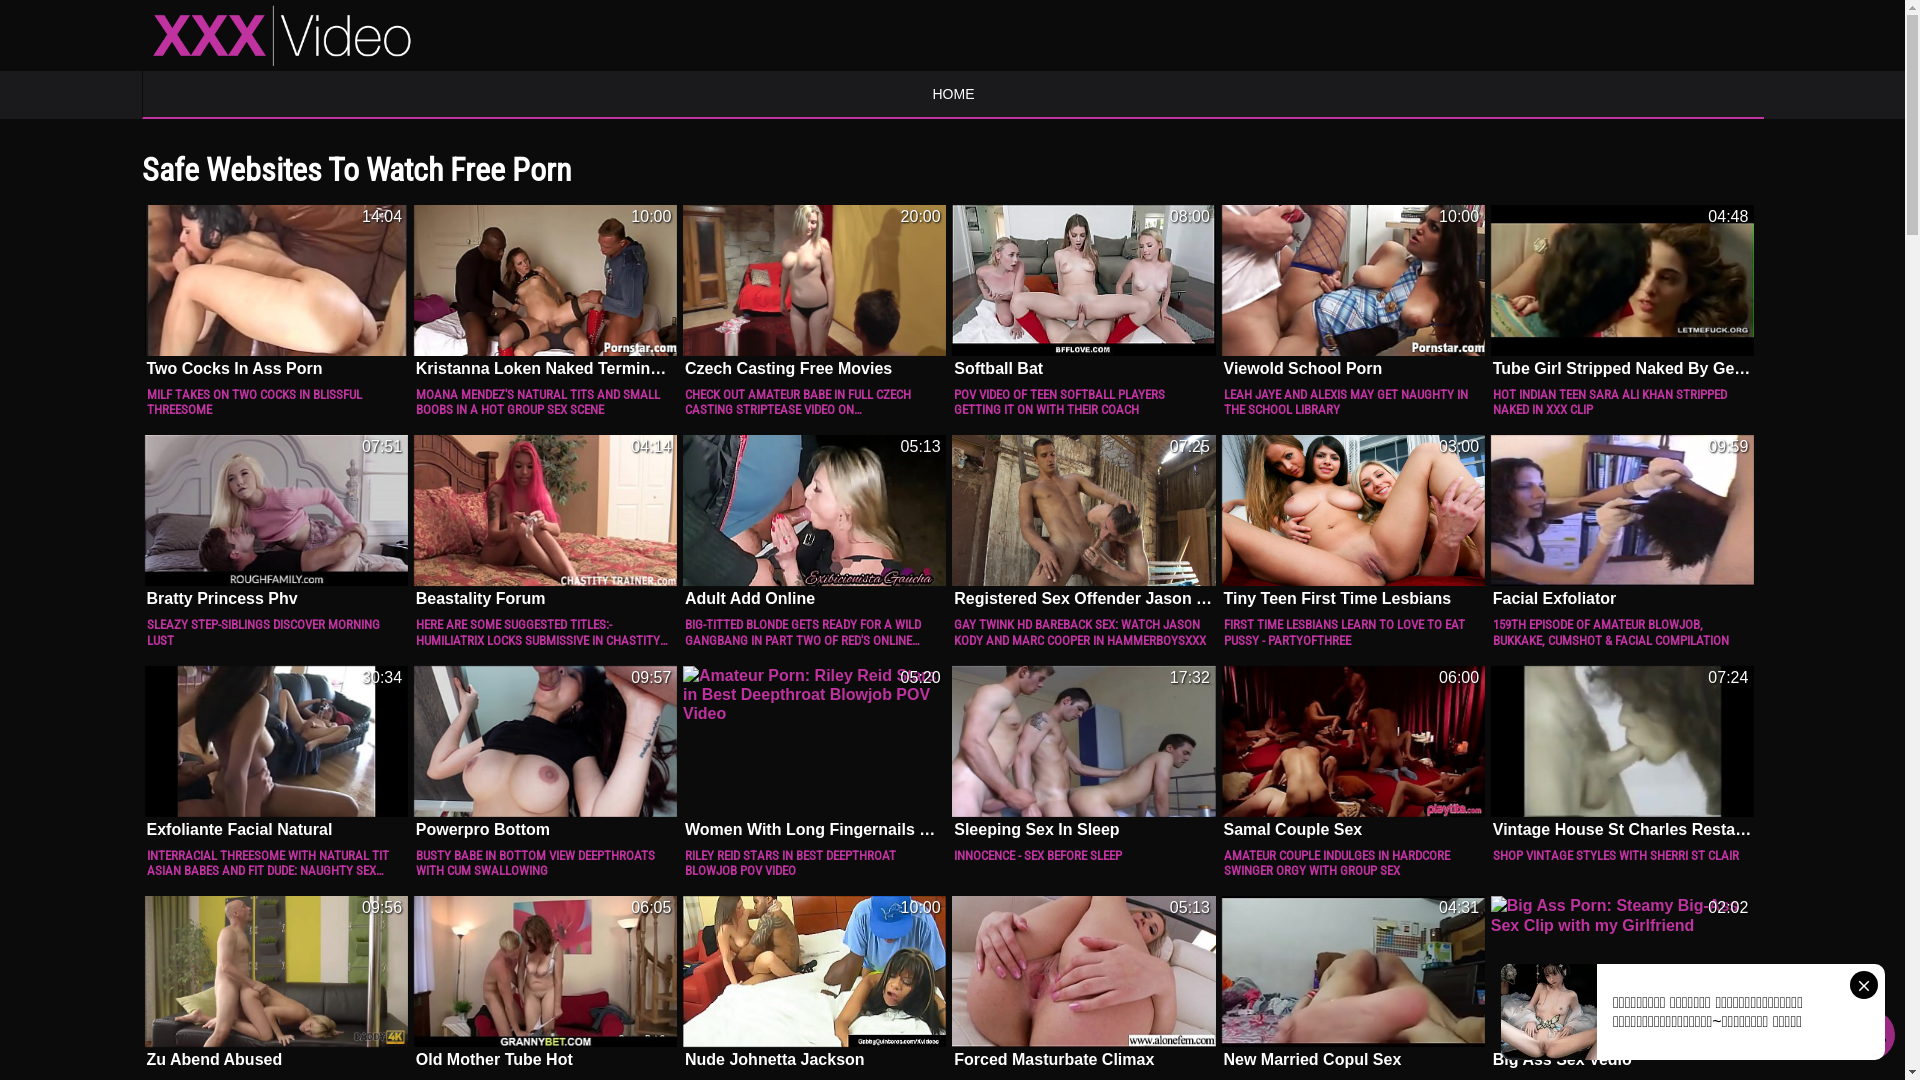 The image size is (1920, 1080). I want to click on 04:48
Tube Girl Stripped Naked By Geeks, so click(1622, 290).